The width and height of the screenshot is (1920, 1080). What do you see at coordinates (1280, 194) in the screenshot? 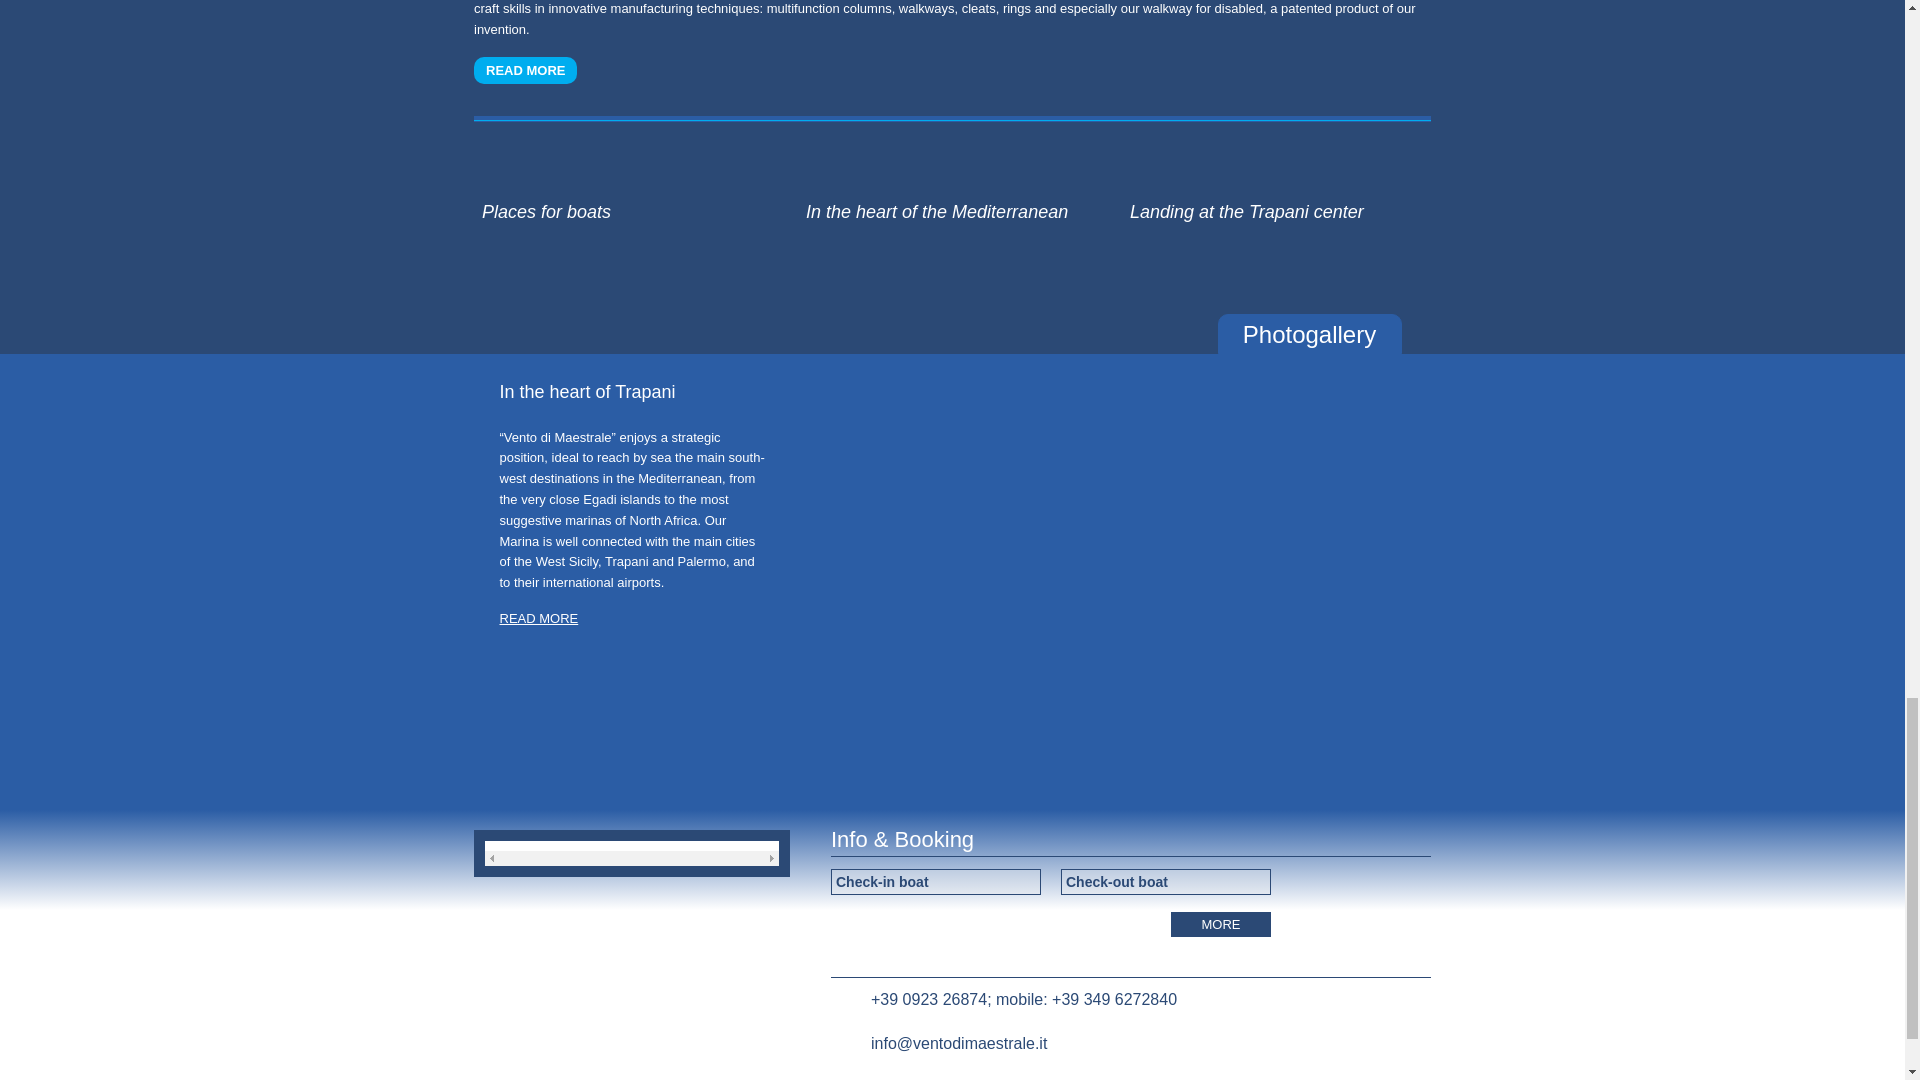
I see `Landing at the Trapani center` at bounding box center [1280, 194].